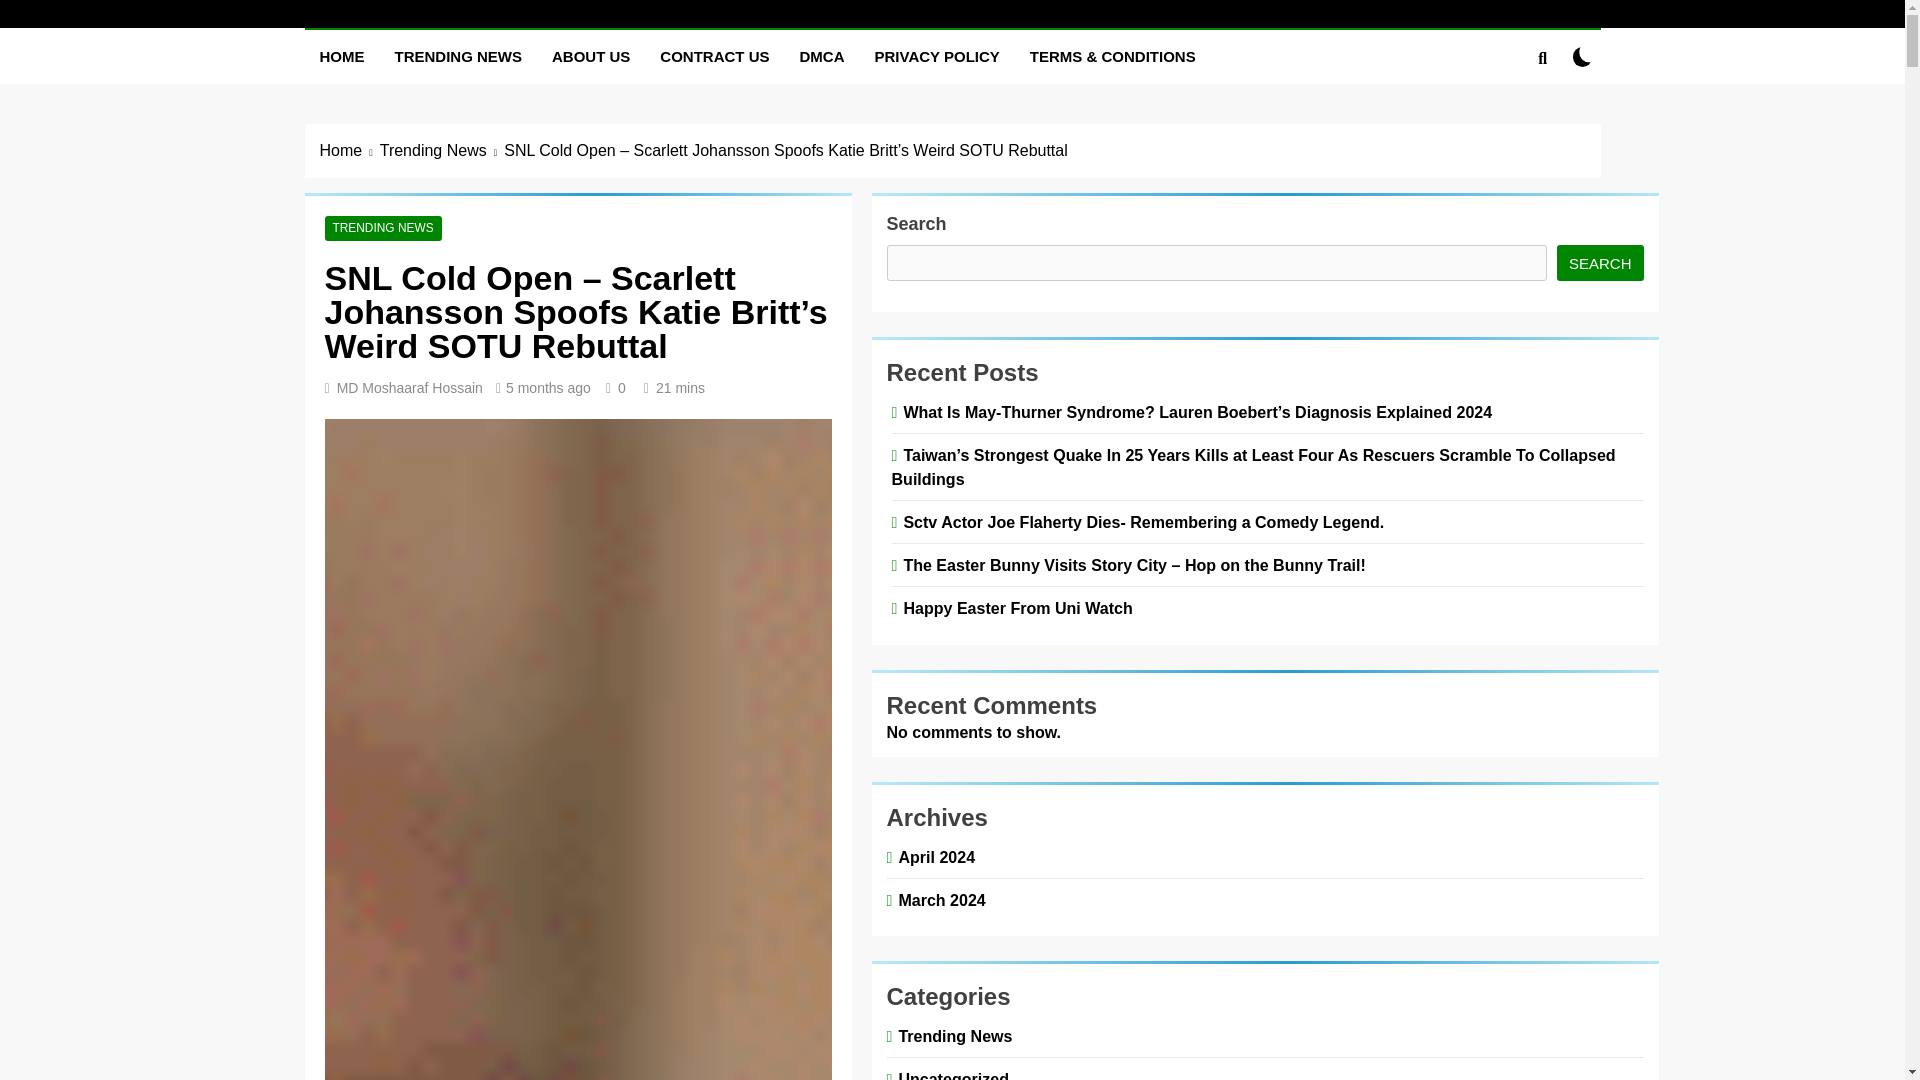  Describe the element at coordinates (410, 388) in the screenshot. I see `MD Moshaaraf Hossain` at that location.